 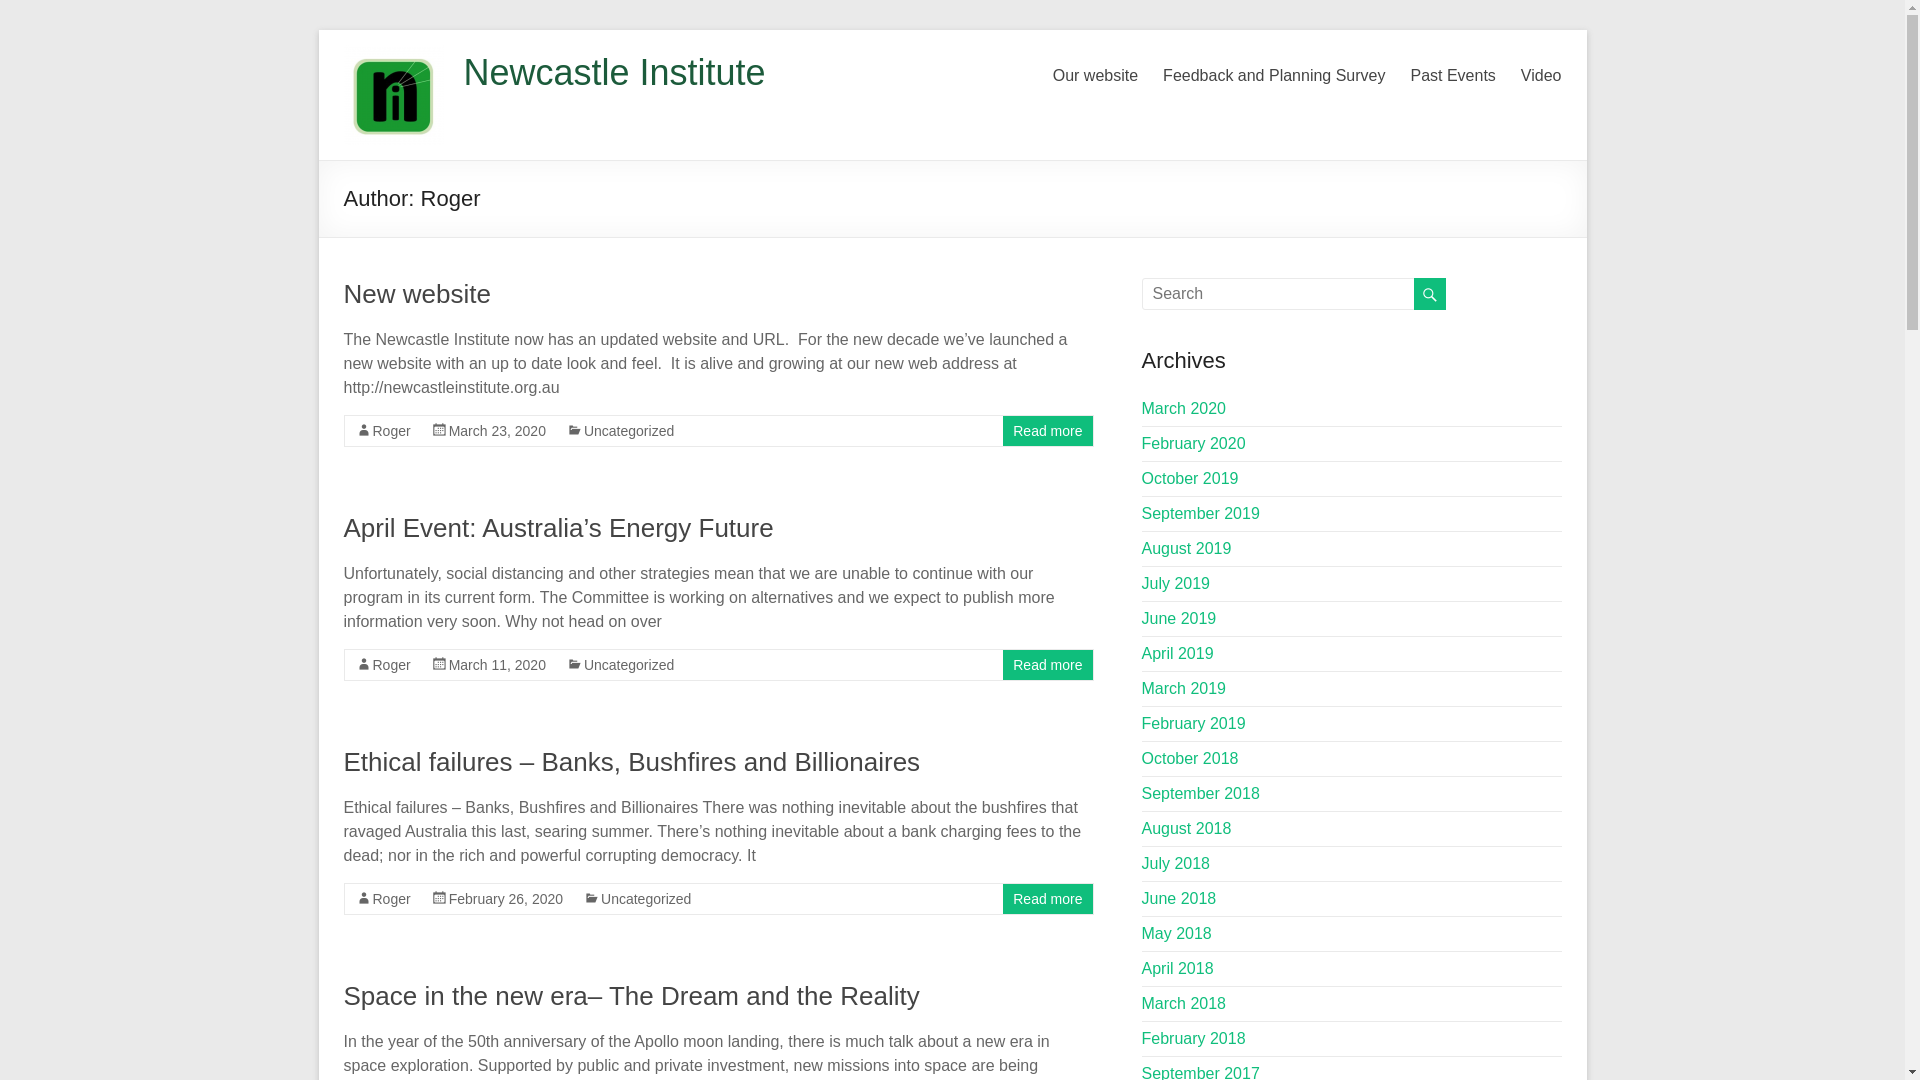 What do you see at coordinates (615, 72) in the screenshot?
I see `Newcastle Institute` at bounding box center [615, 72].